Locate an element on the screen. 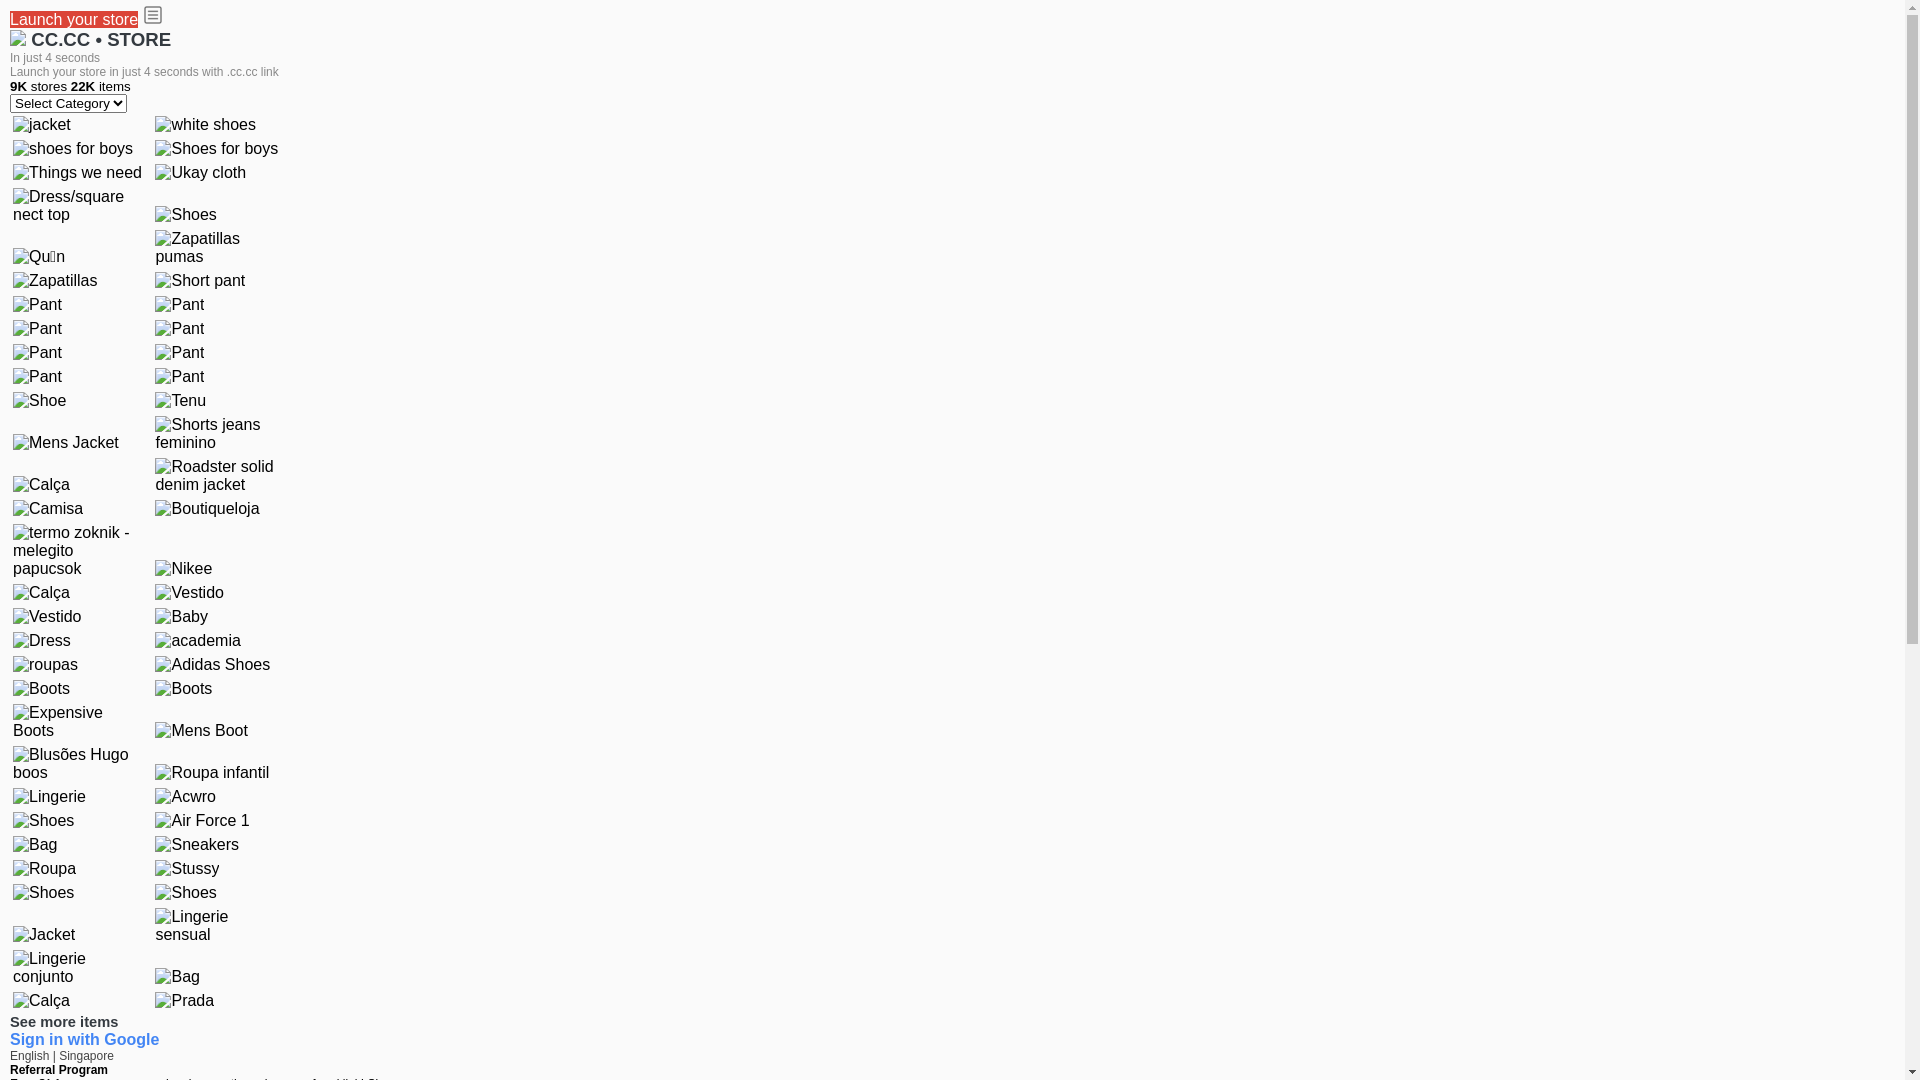 The height and width of the screenshot is (1080, 1920). Lingerie conjunto is located at coordinates (79, 968).